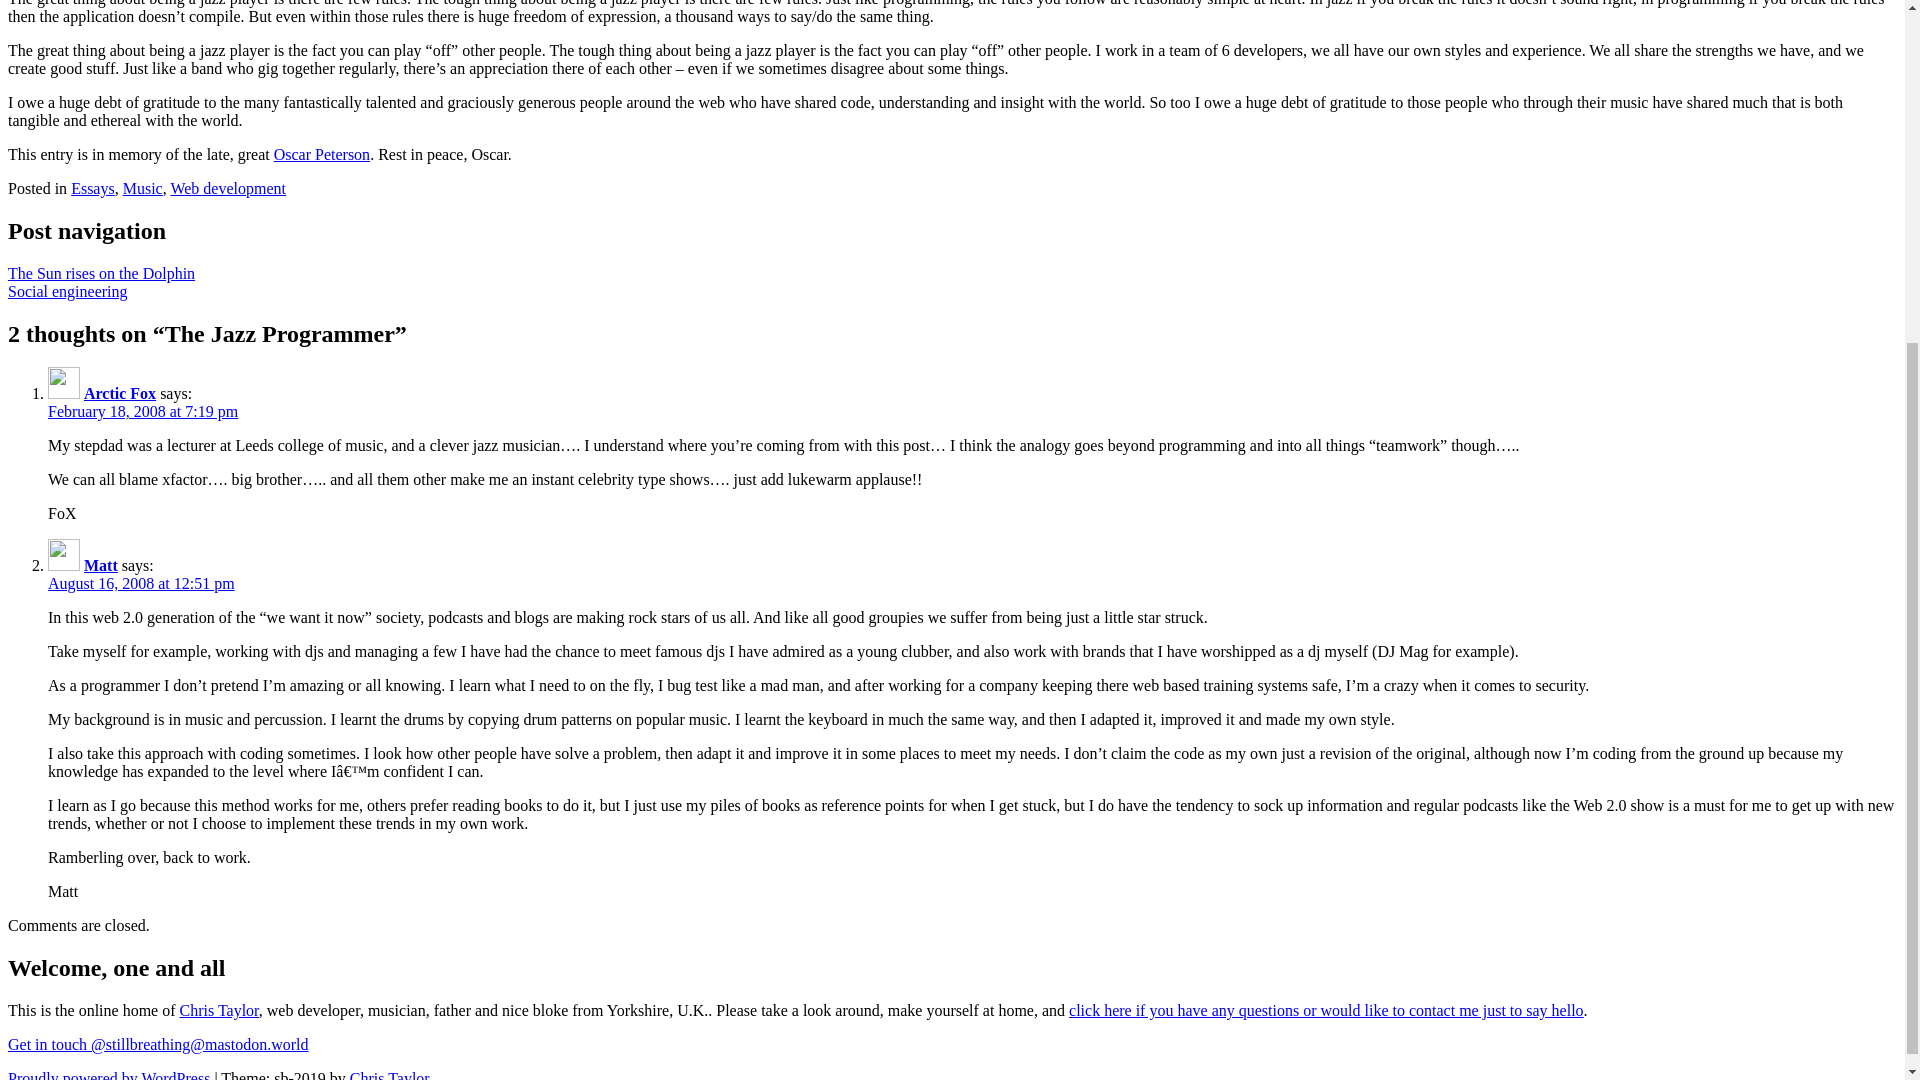 The height and width of the screenshot is (1080, 1920). I want to click on Essays, so click(93, 188).